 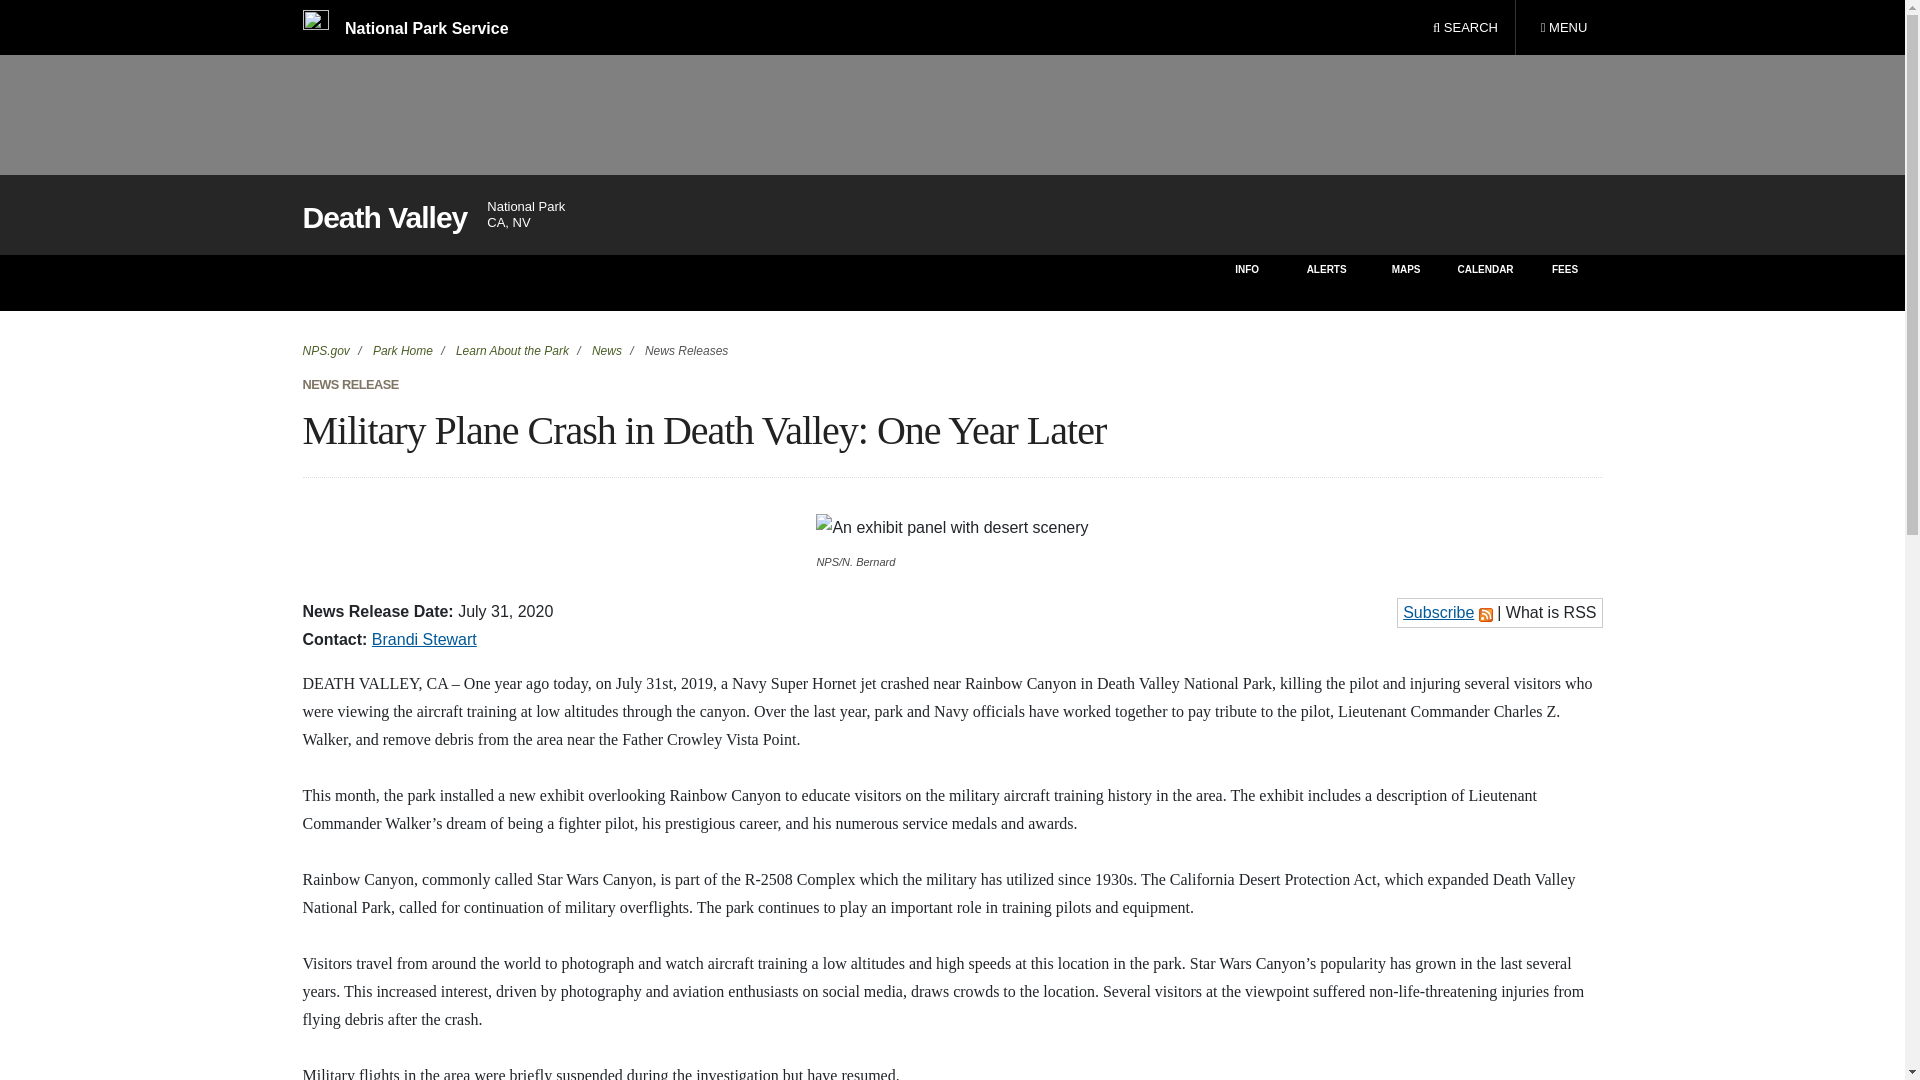 What do you see at coordinates (1563, 28) in the screenshot?
I see `New exhibit at Father Crowley Visita Point` at bounding box center [1563, 28].